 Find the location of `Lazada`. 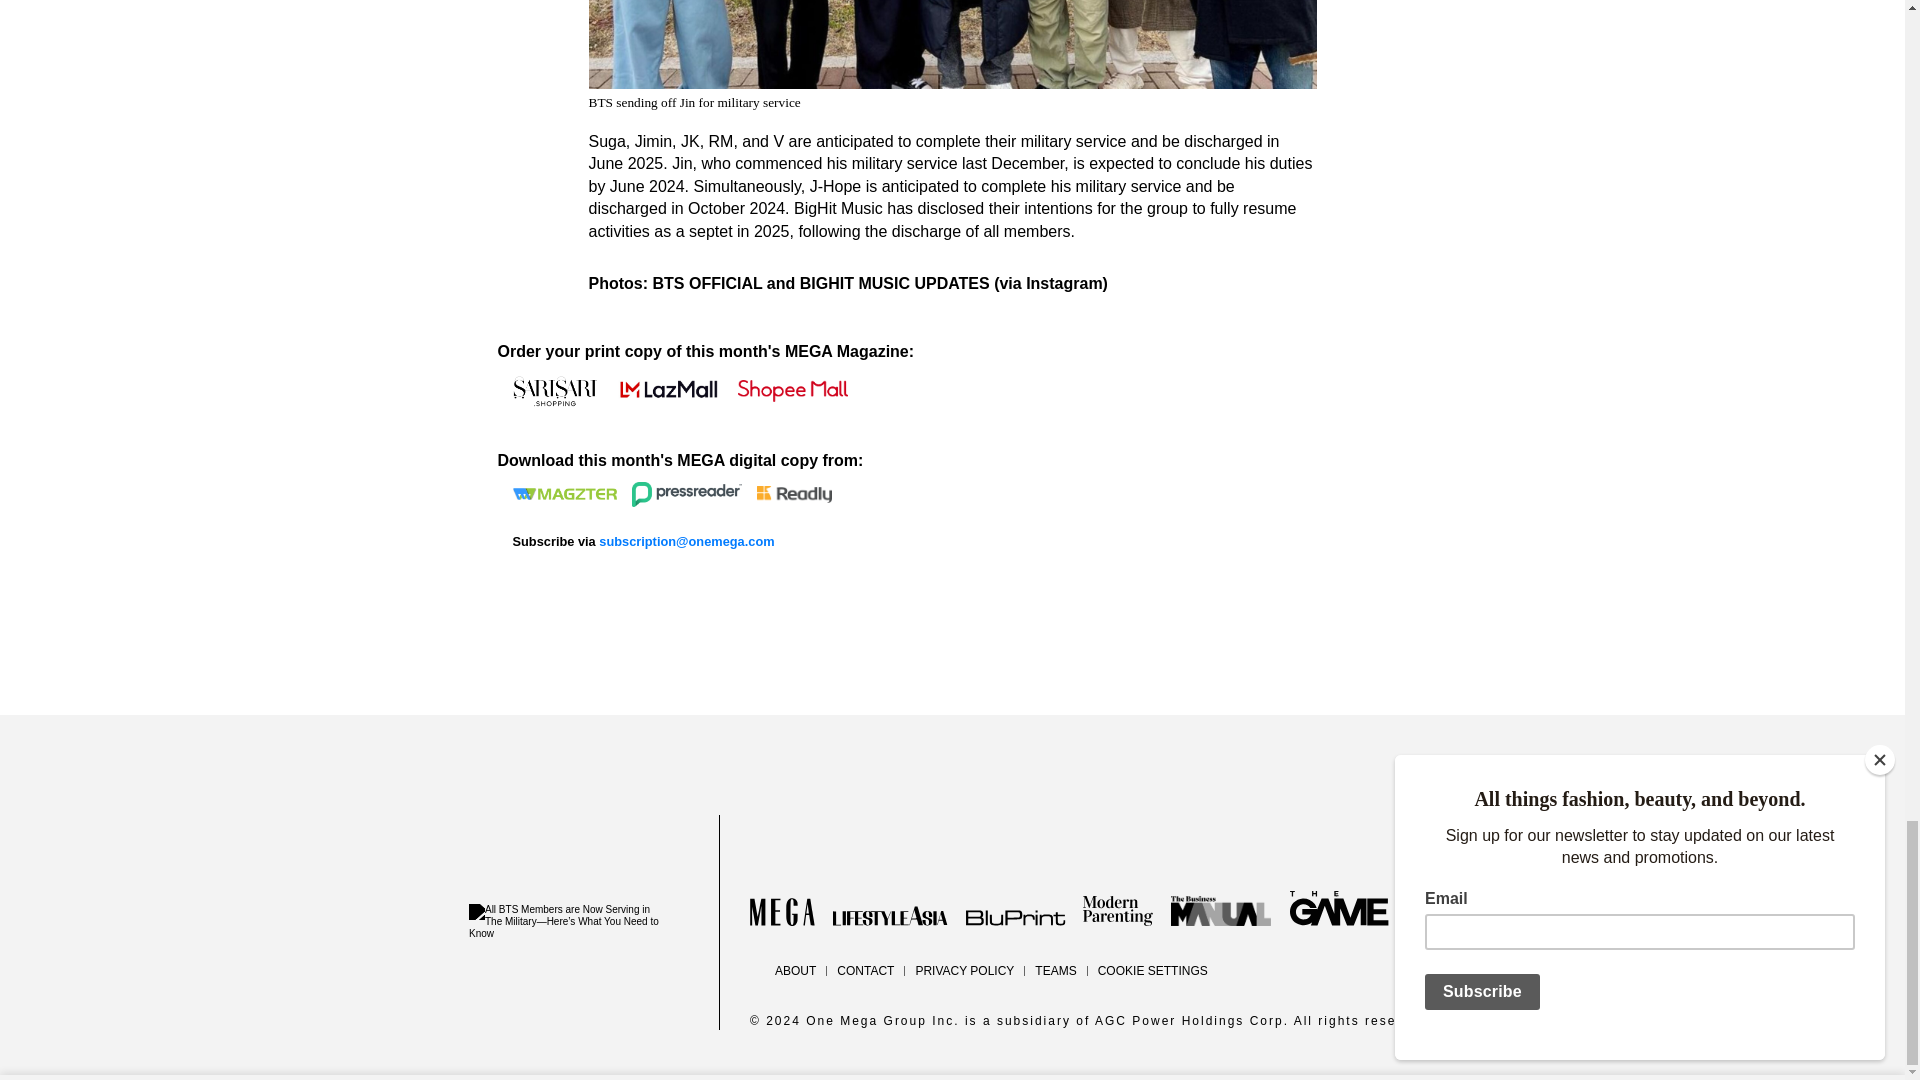

Lazada is located at coordinates (666, 390).